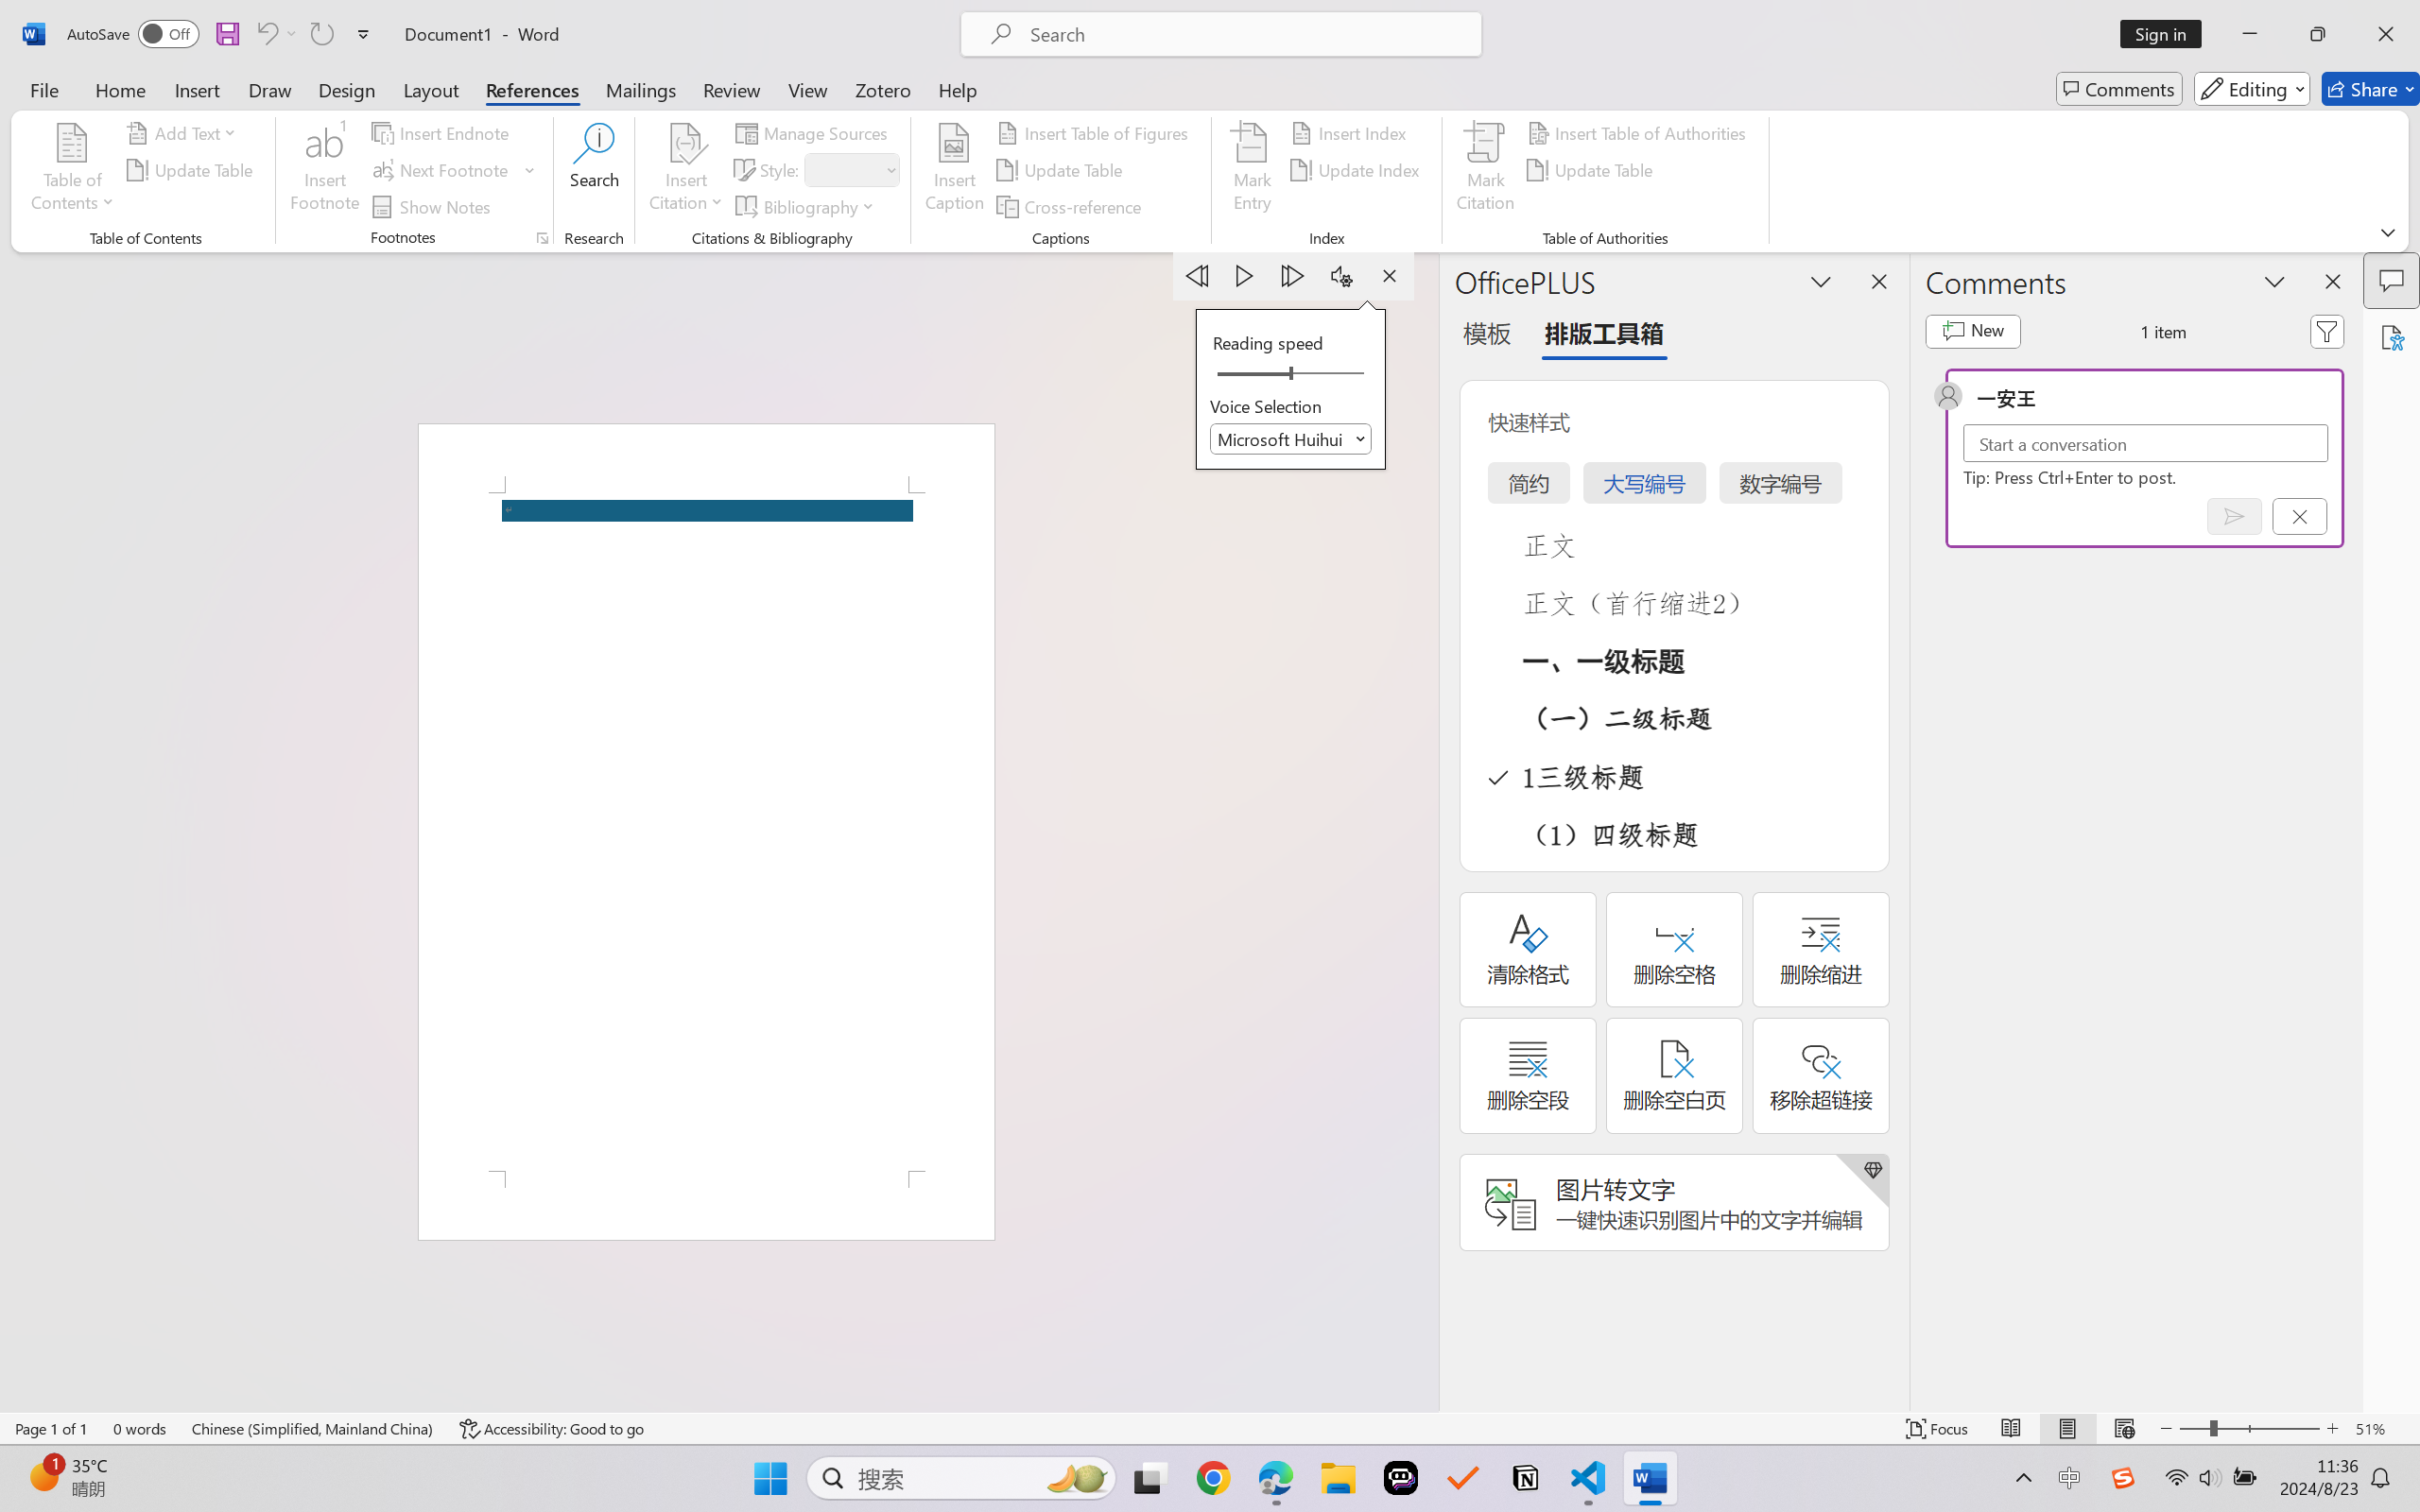 Image resolution: width=2420 pixels, height=1512 pixels. What do you see at coordinates (314, 1429) in the screenshot?
I see `Language Chinese (Simplified, Mainland China)` at bounding box center [314, 1429].